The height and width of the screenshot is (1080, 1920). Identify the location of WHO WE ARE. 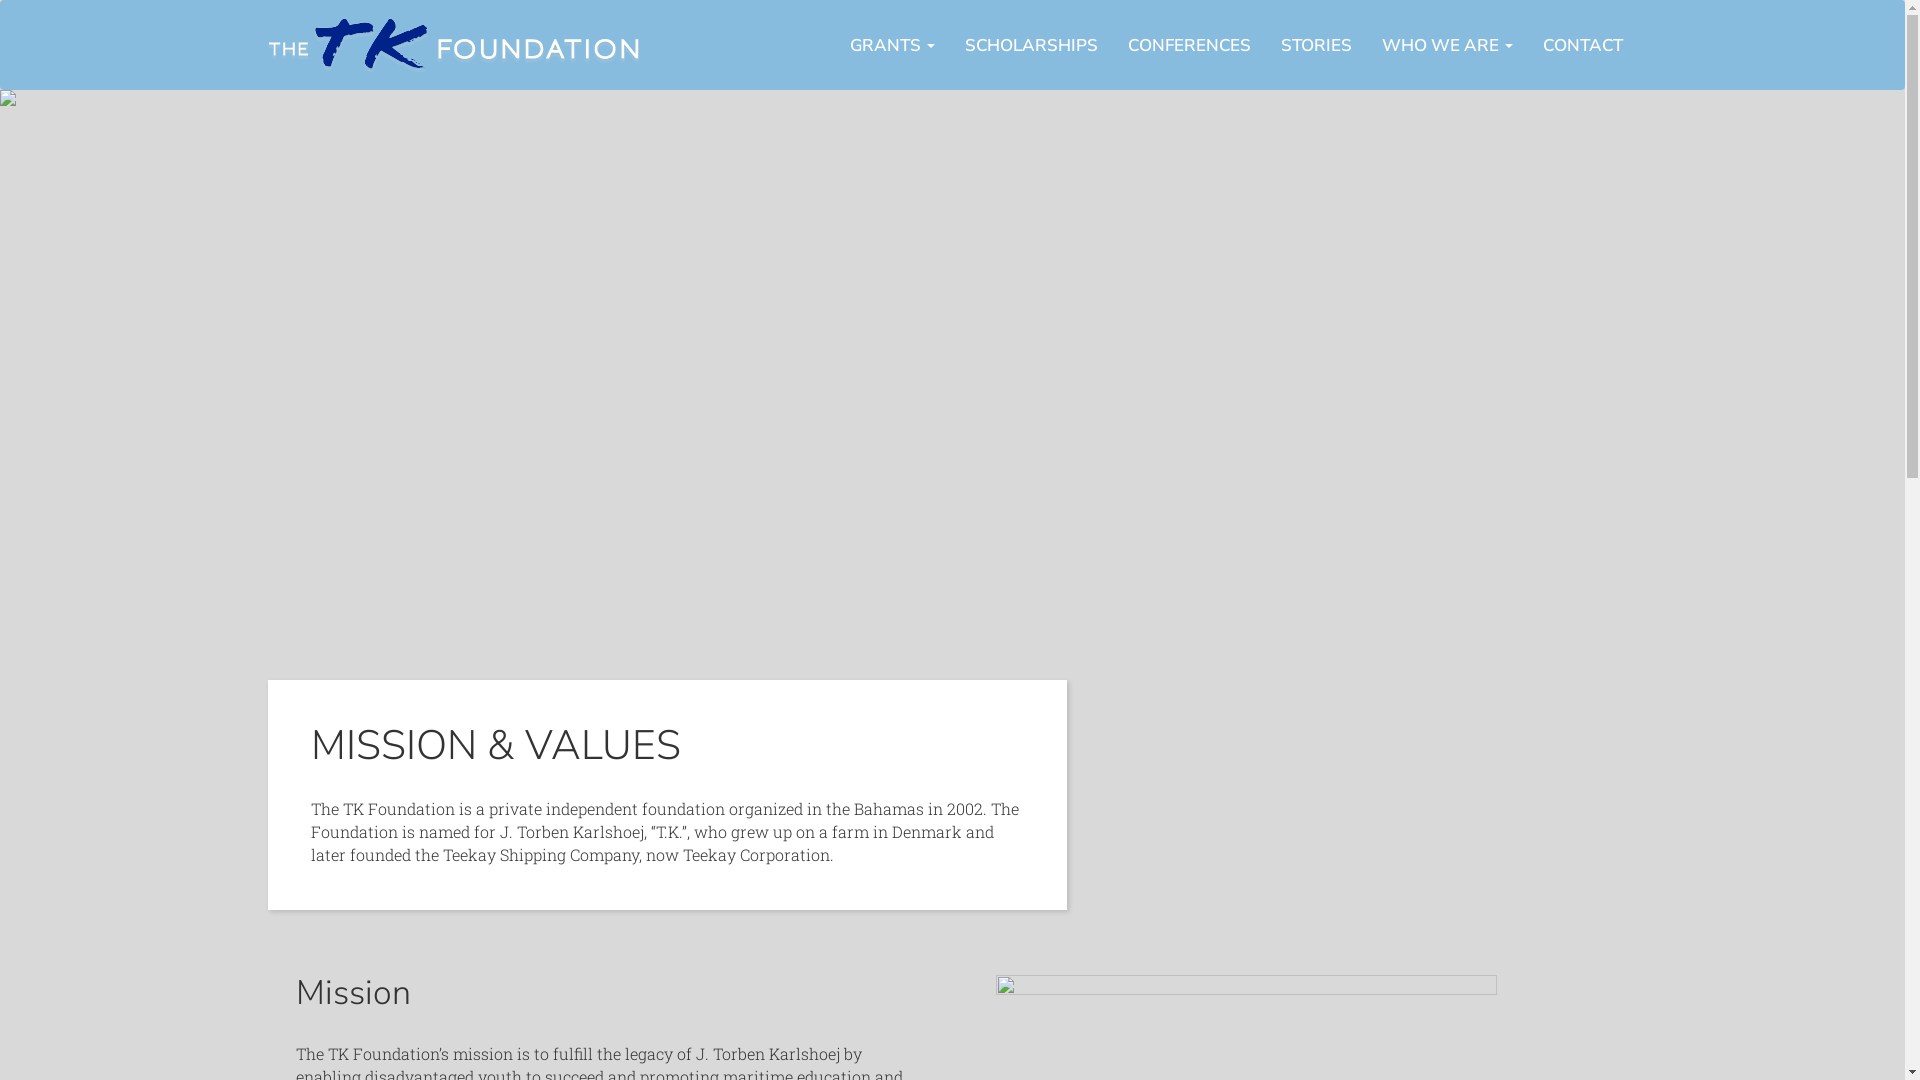
(1446, 45).